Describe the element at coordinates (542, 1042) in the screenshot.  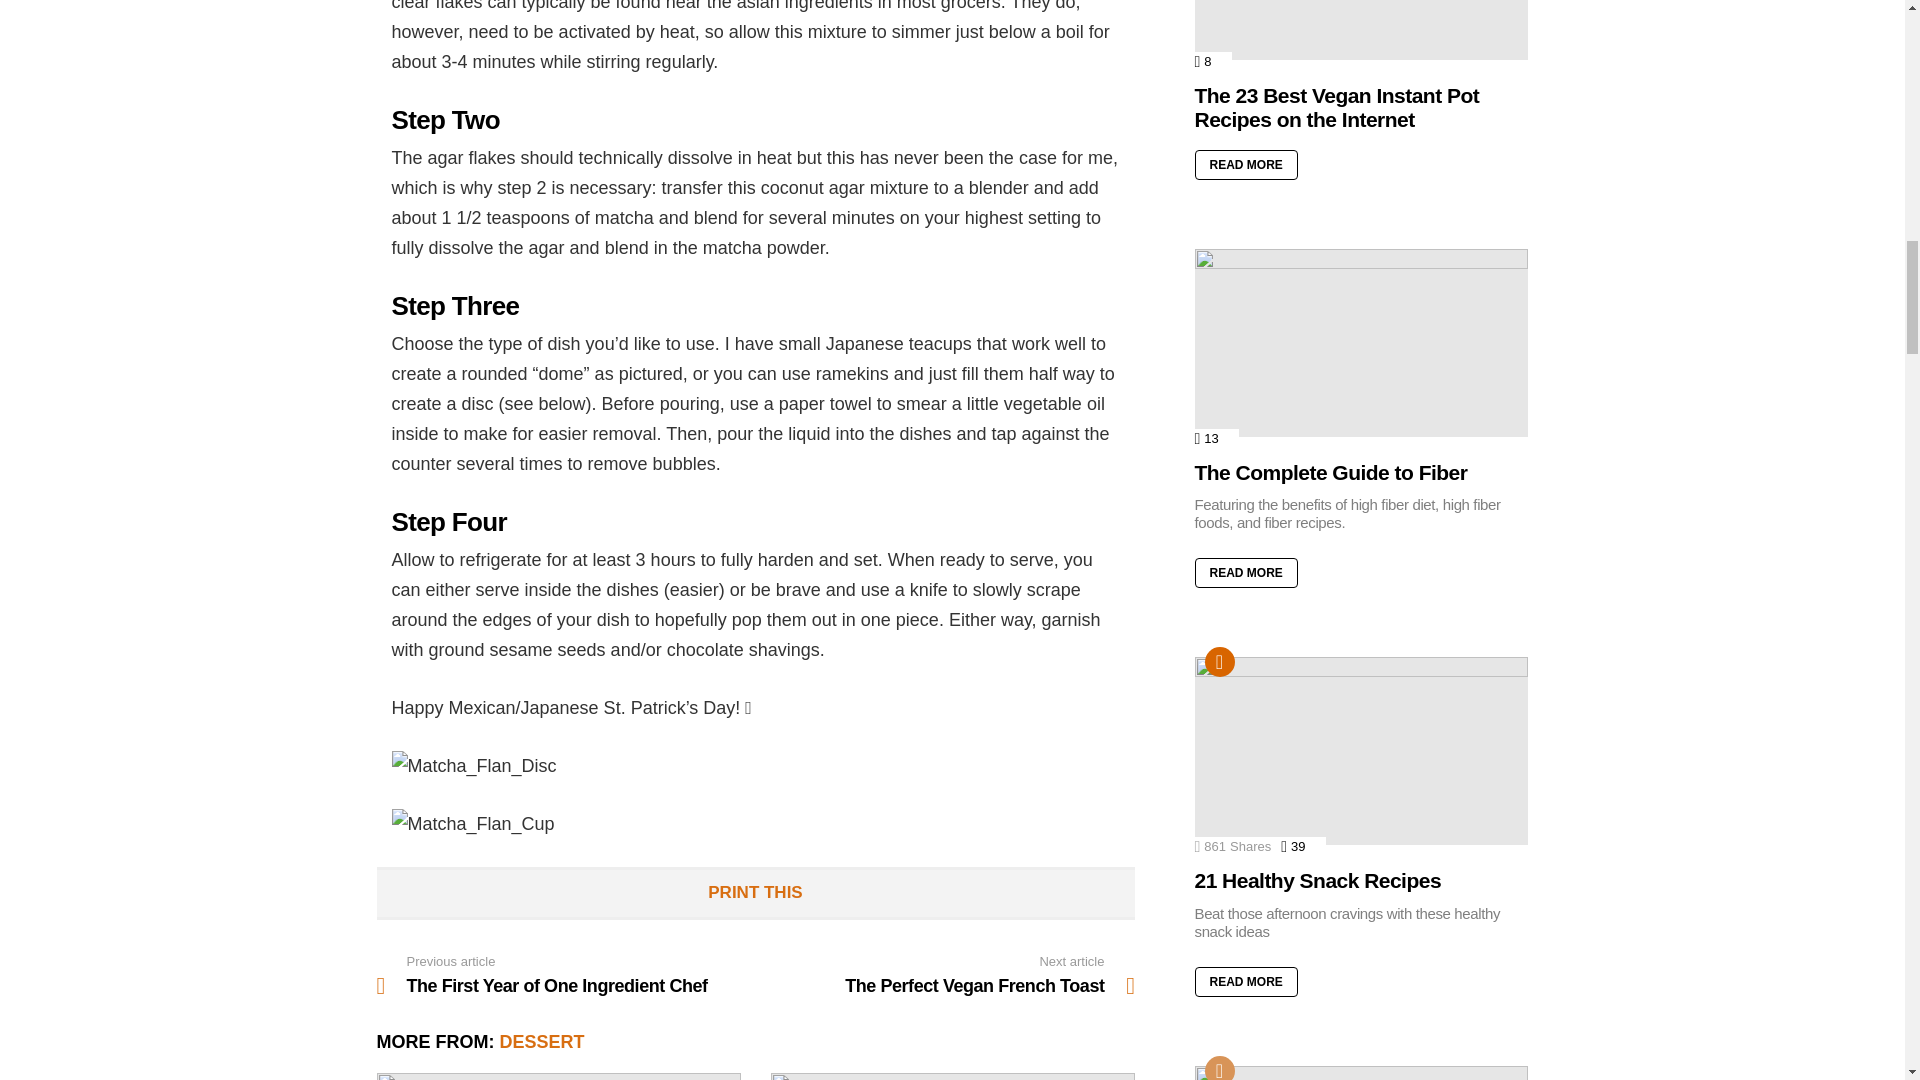
I see `DESSERT` at that location.